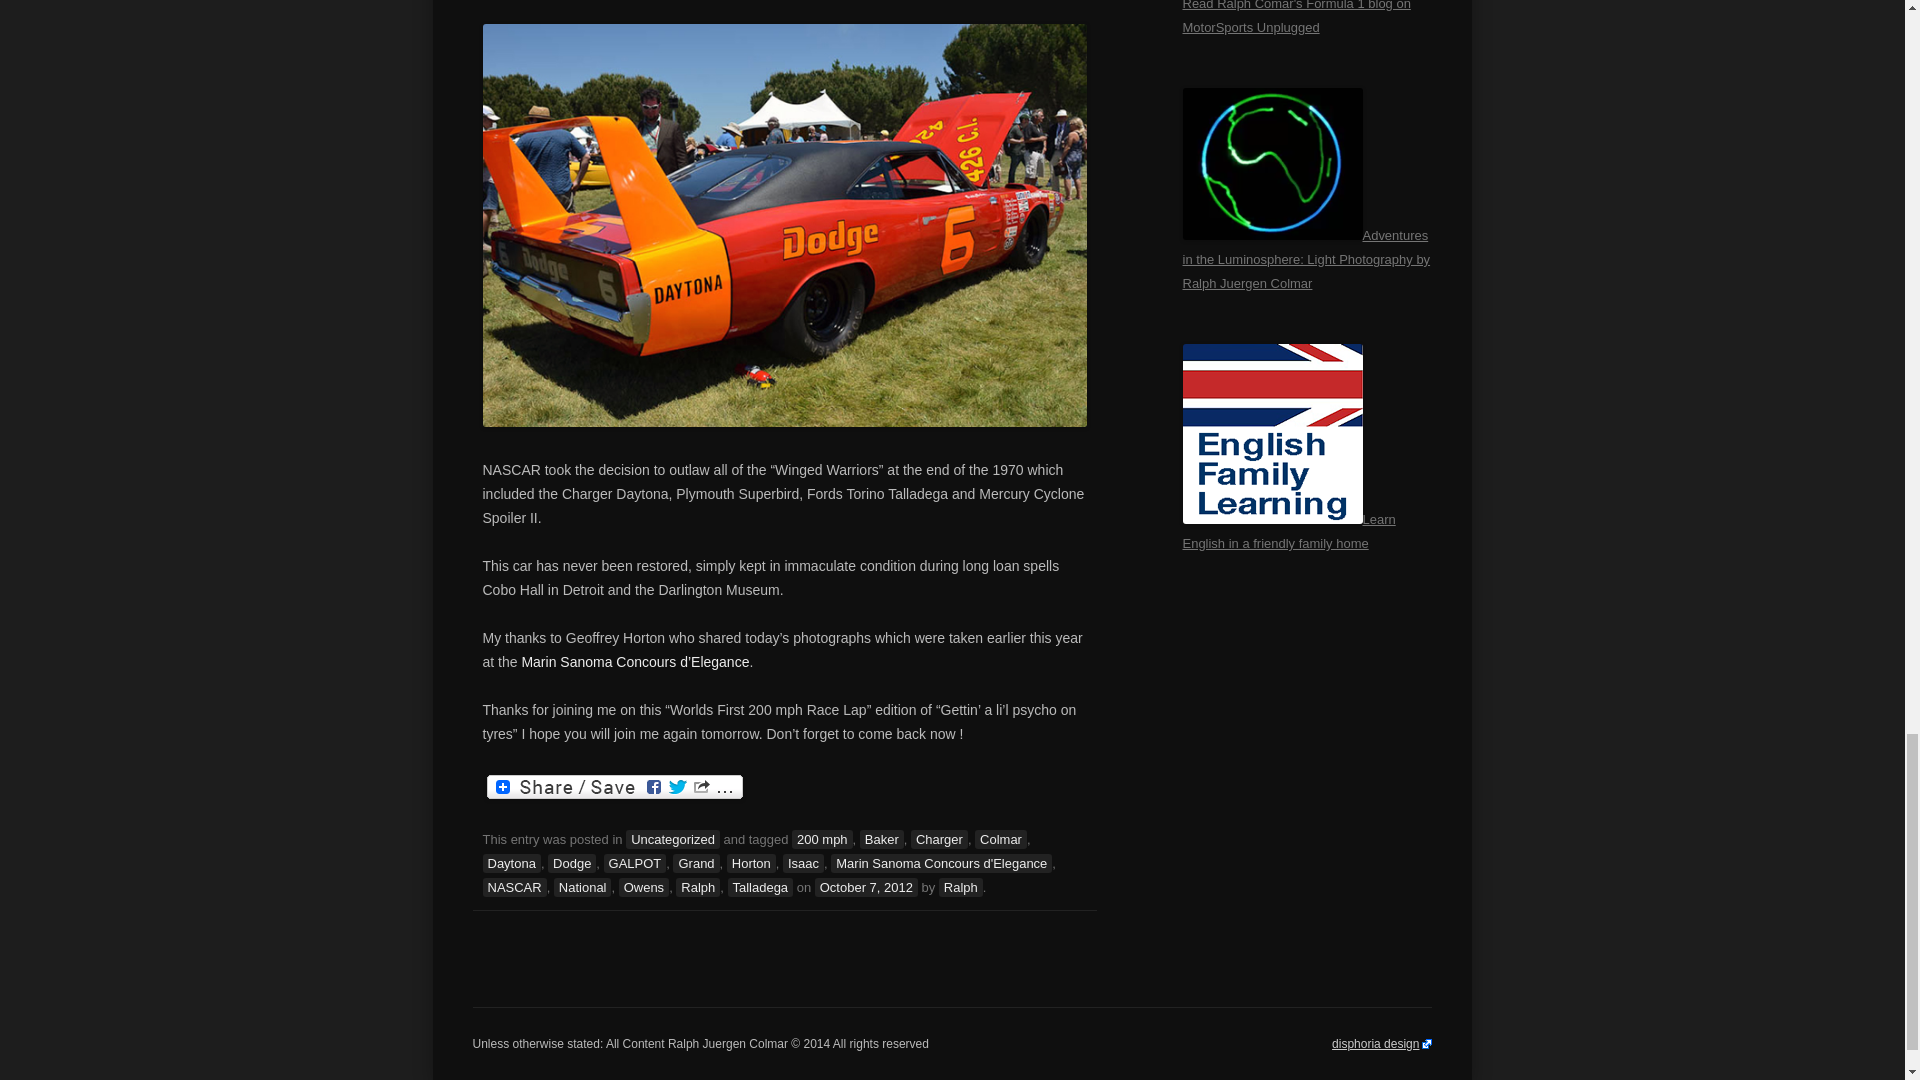 This screenshot has width=1920, height=1080. I want to click on Uncategorized, so click(672, 839).